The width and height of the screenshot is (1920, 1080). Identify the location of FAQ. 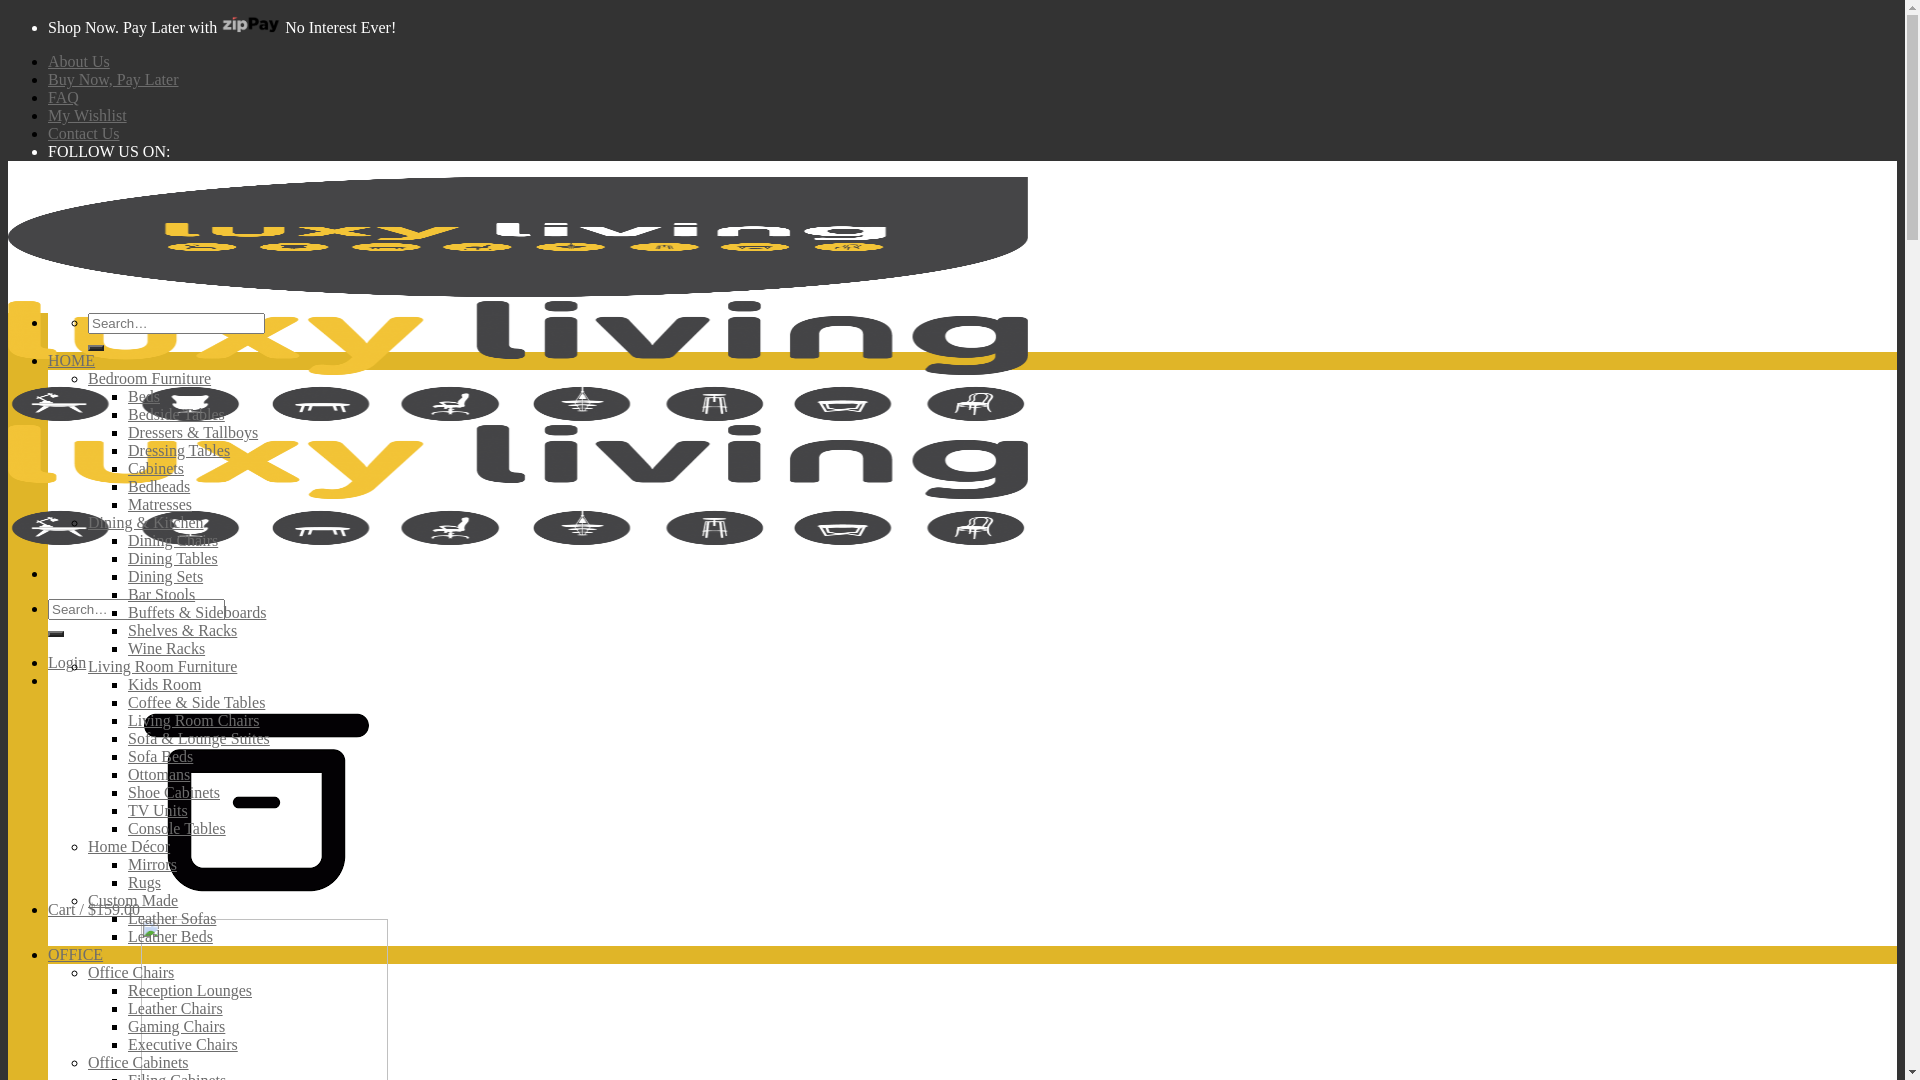
(64, 98).